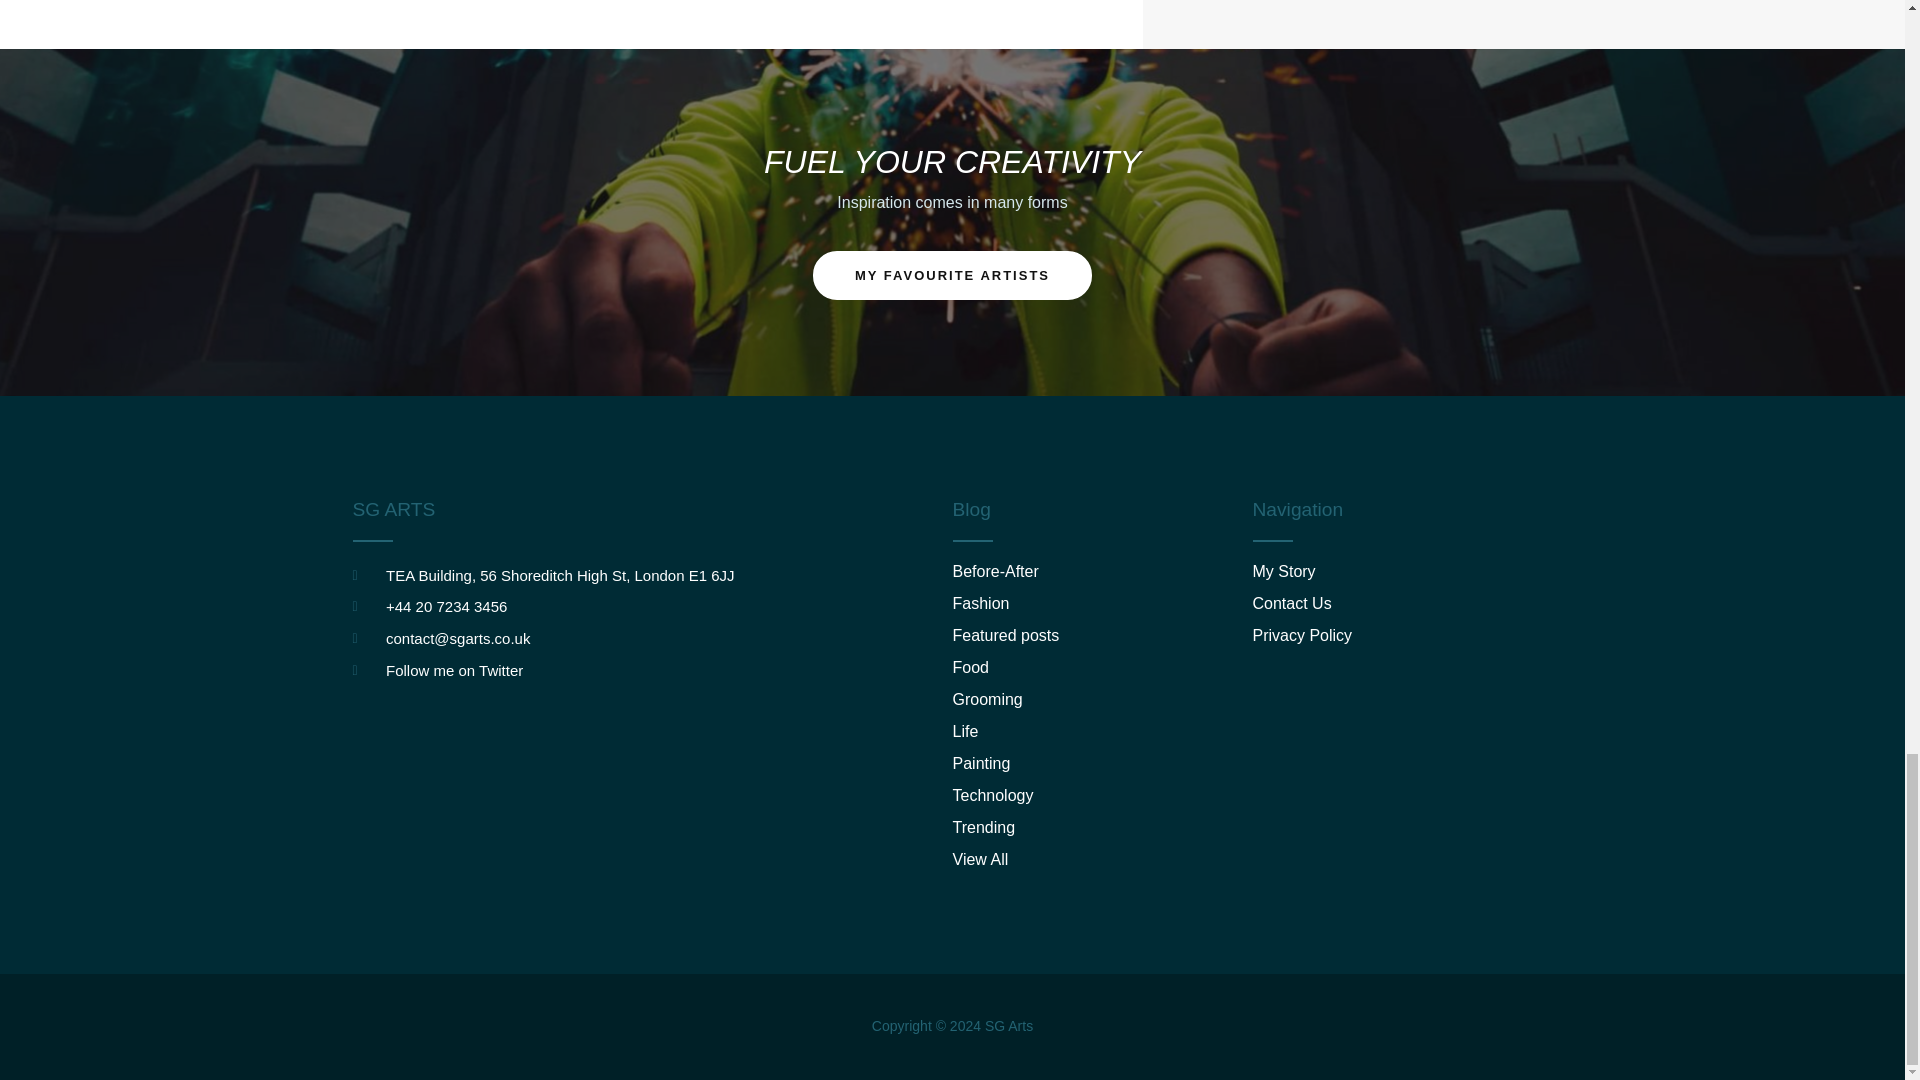  I want to click on Grooming, so click(1102, 700).